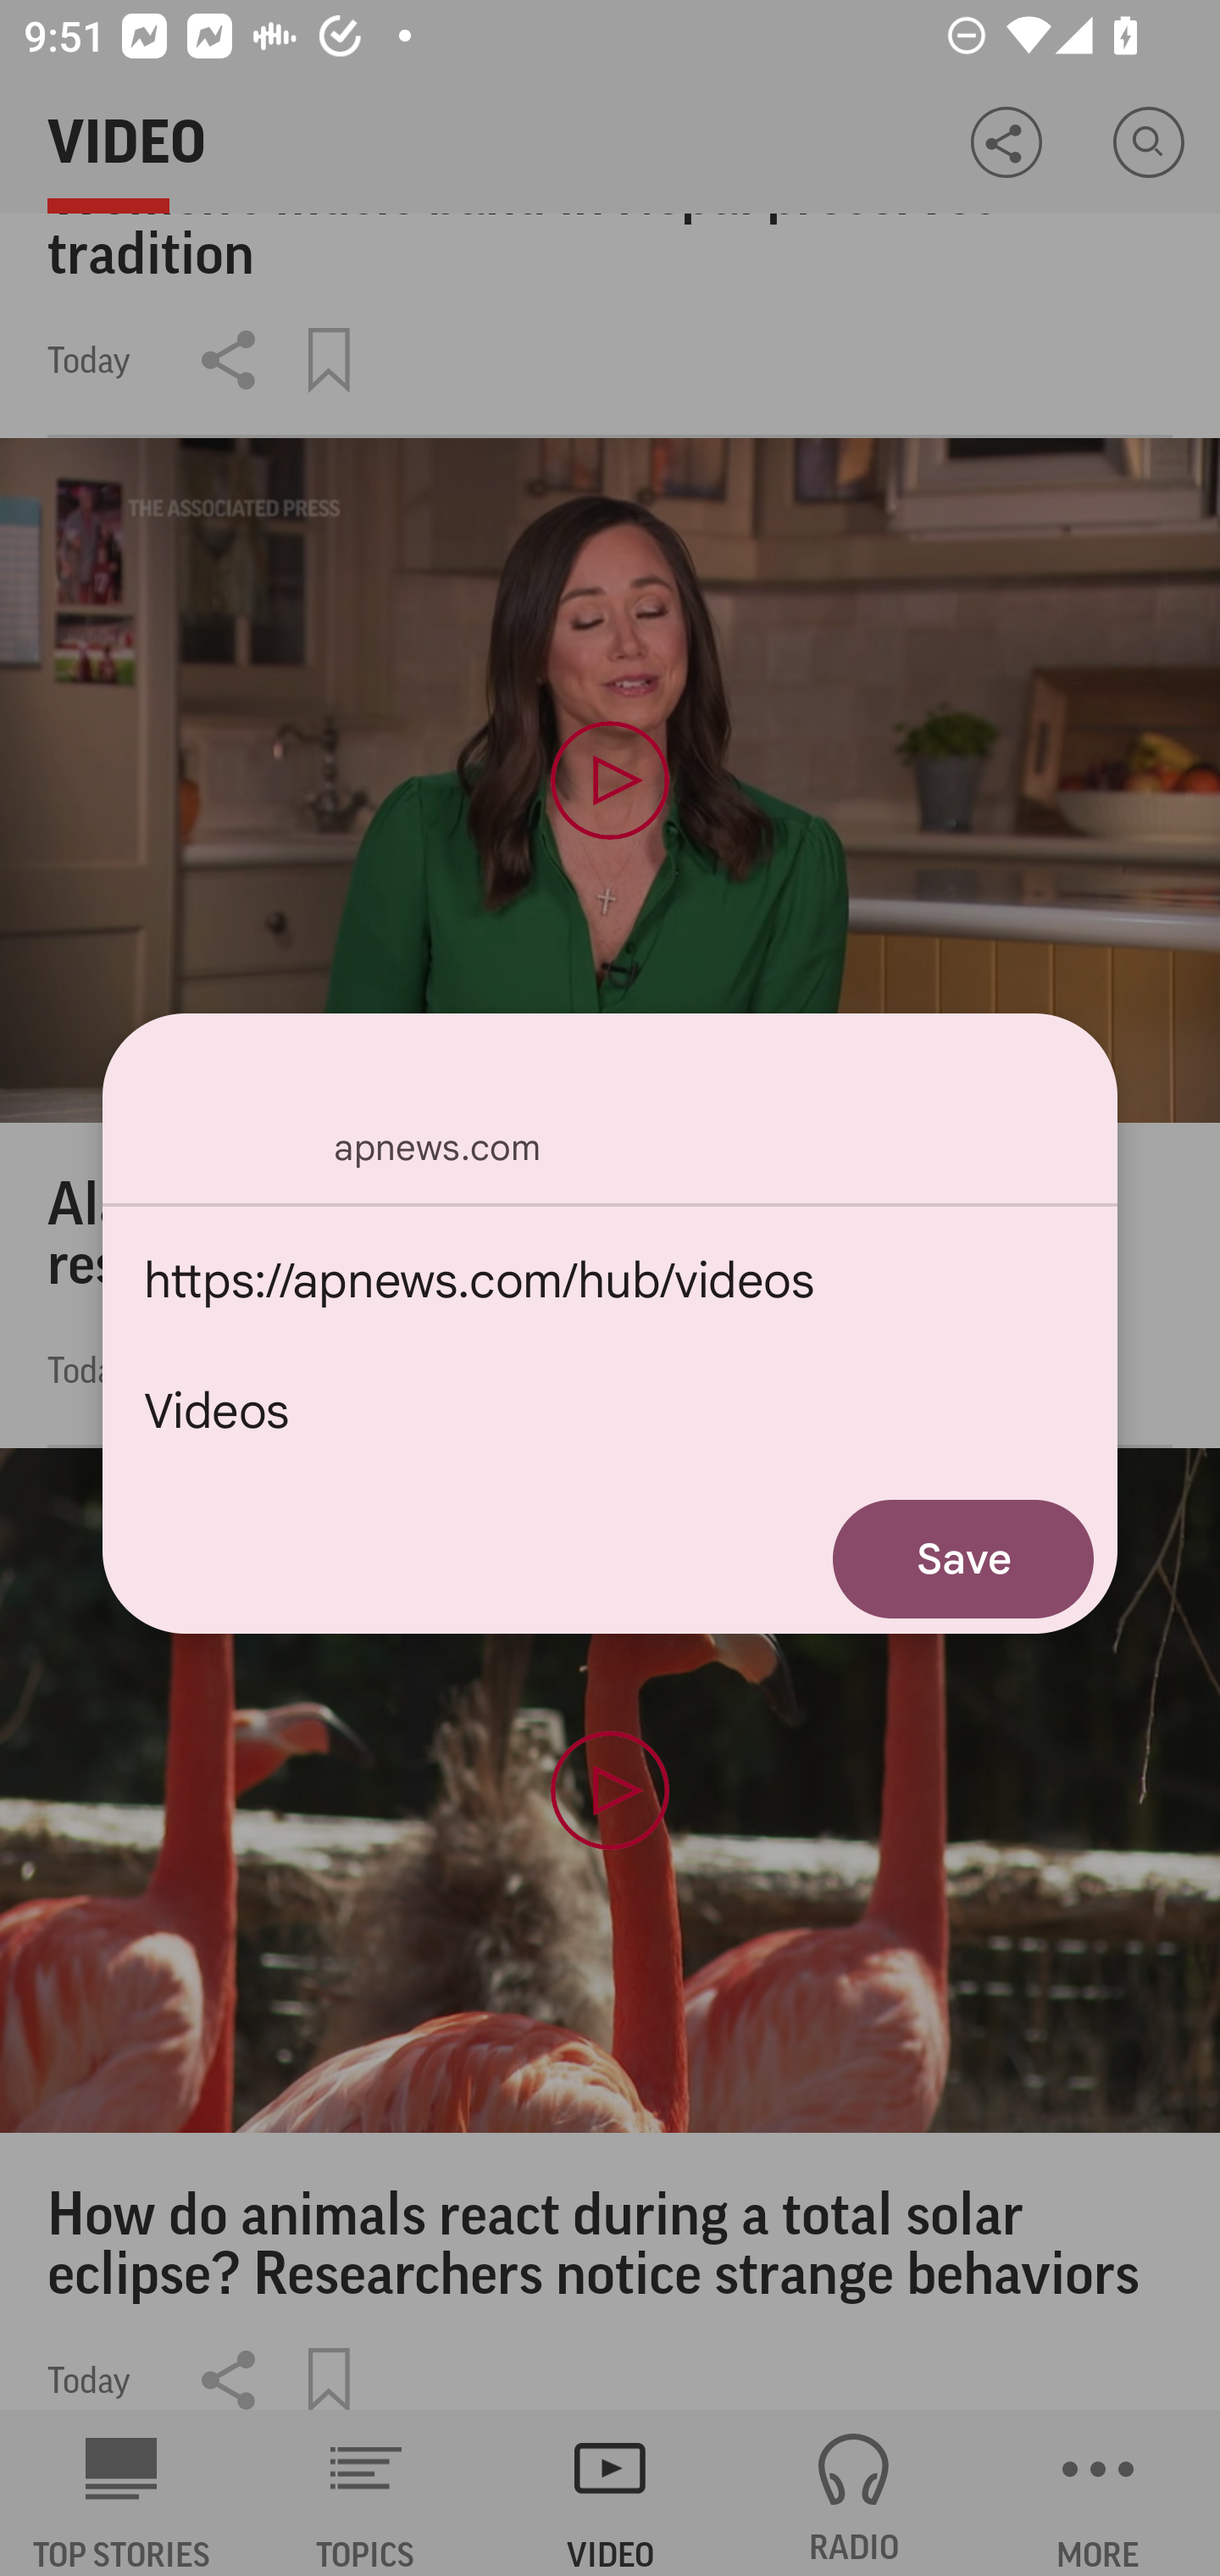 The height and width of the screenshot is (2576, 1220). Describe the element at coordinates (610, 1107) in the screenshot. I see `apnews.com` at that location.